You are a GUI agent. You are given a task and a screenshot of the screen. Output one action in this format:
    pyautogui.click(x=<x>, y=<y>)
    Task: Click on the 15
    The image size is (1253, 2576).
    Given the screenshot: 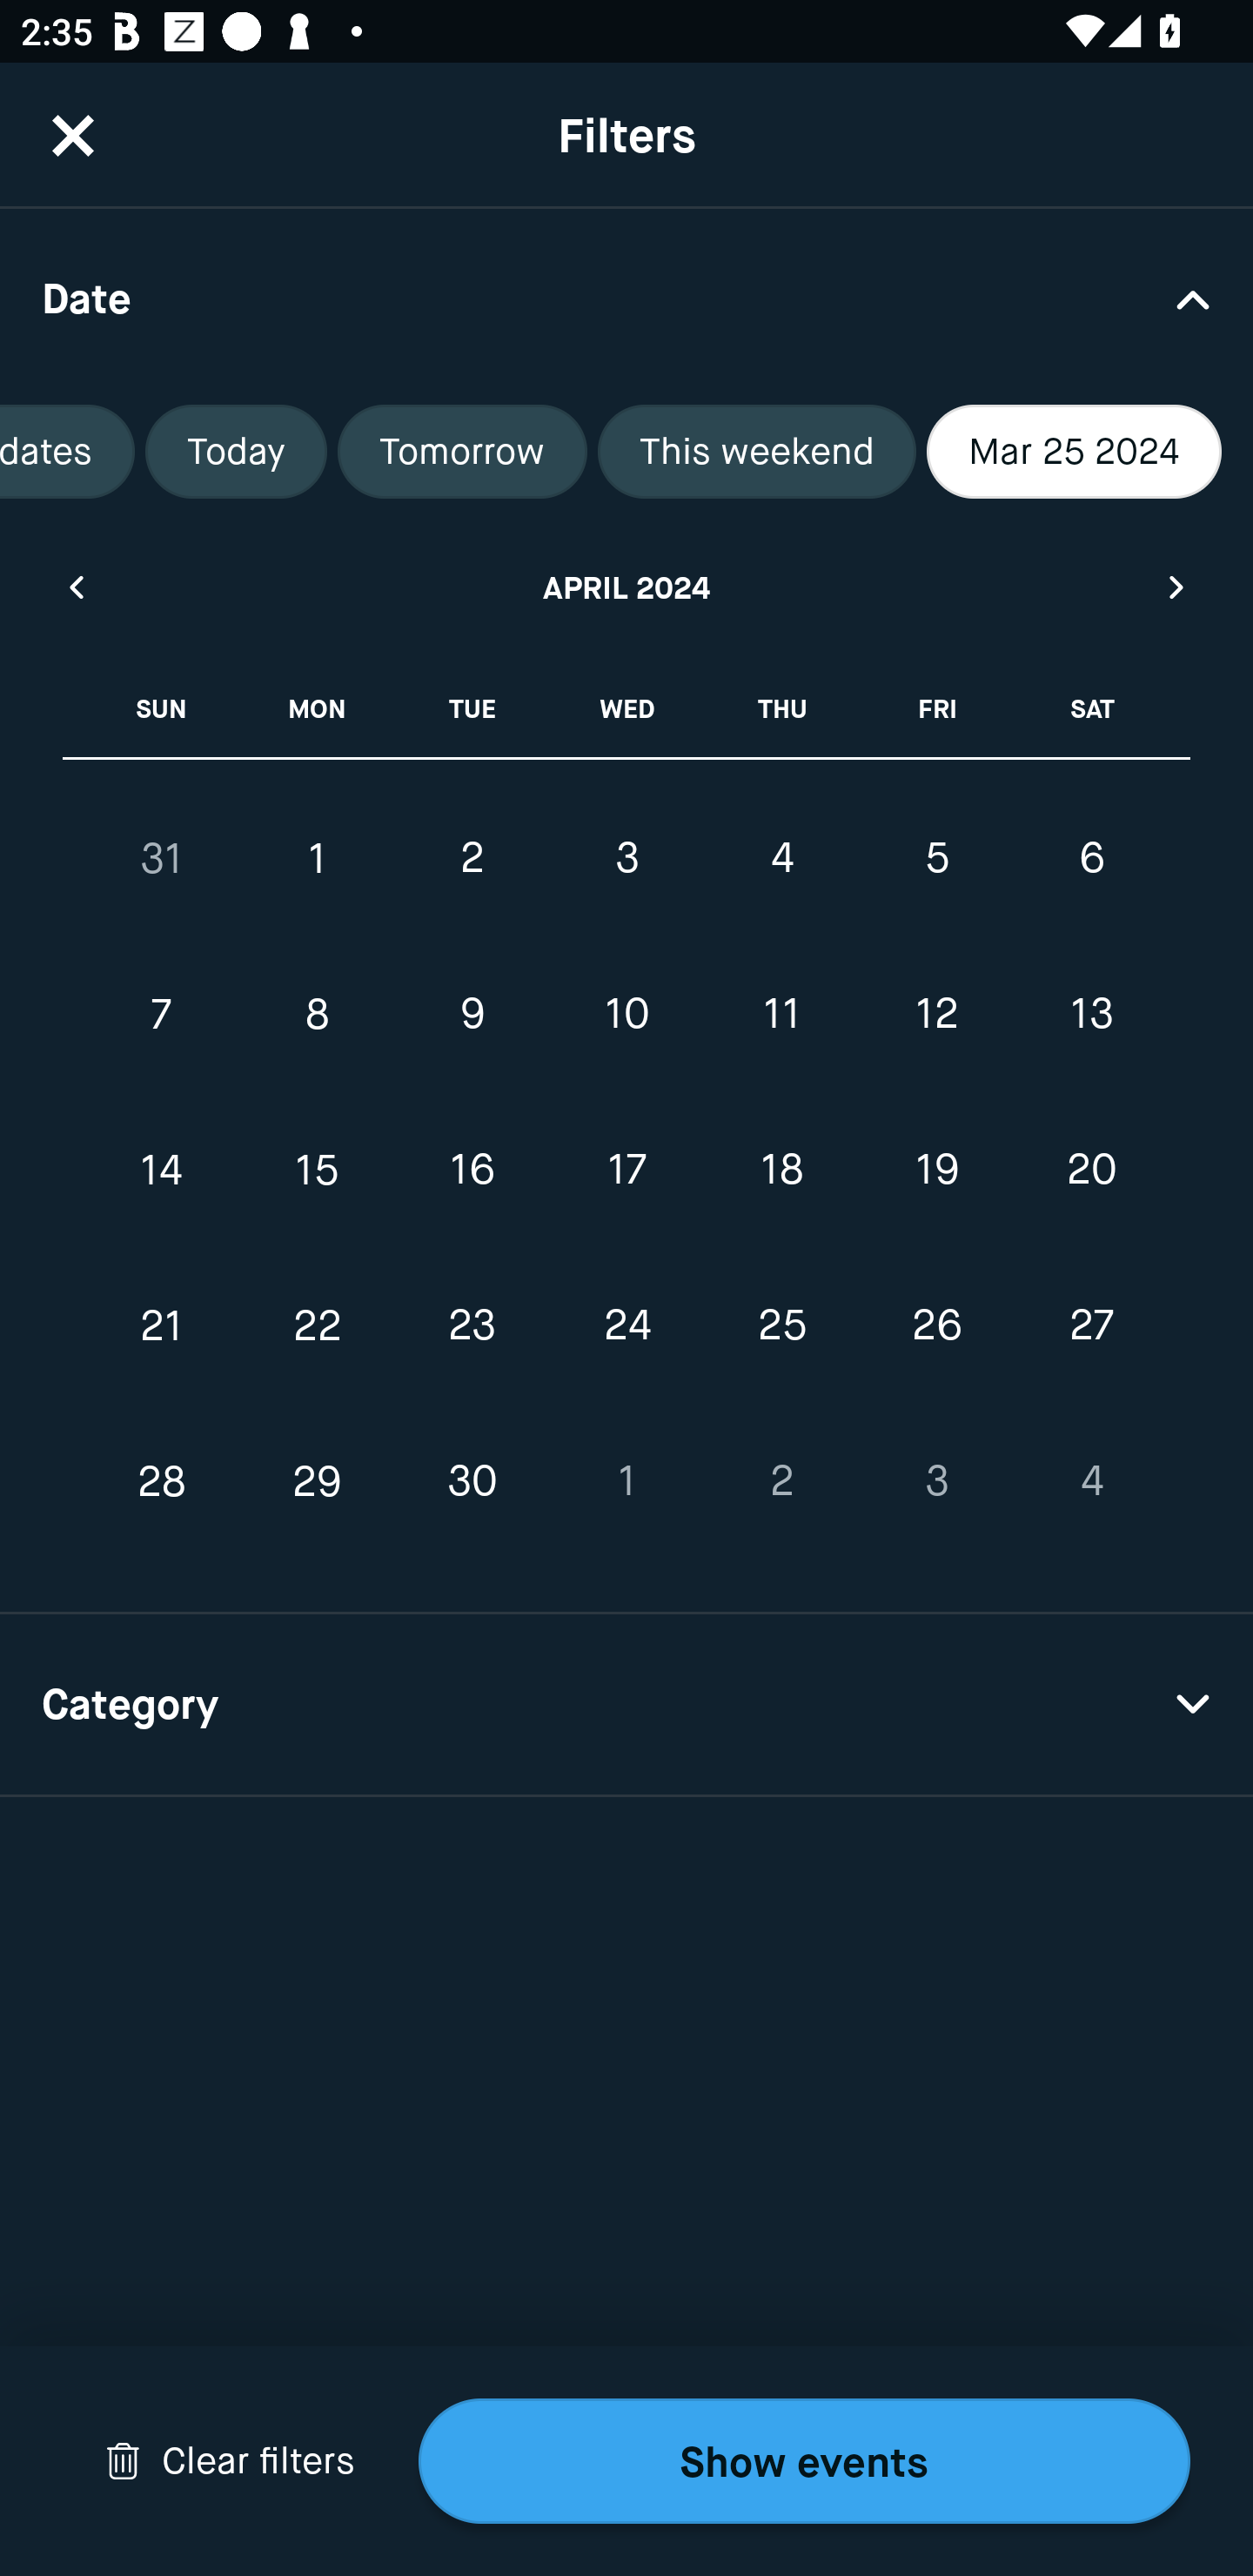 What is the action you would take?
    pyautogui.click(x=317, y=1170)
    